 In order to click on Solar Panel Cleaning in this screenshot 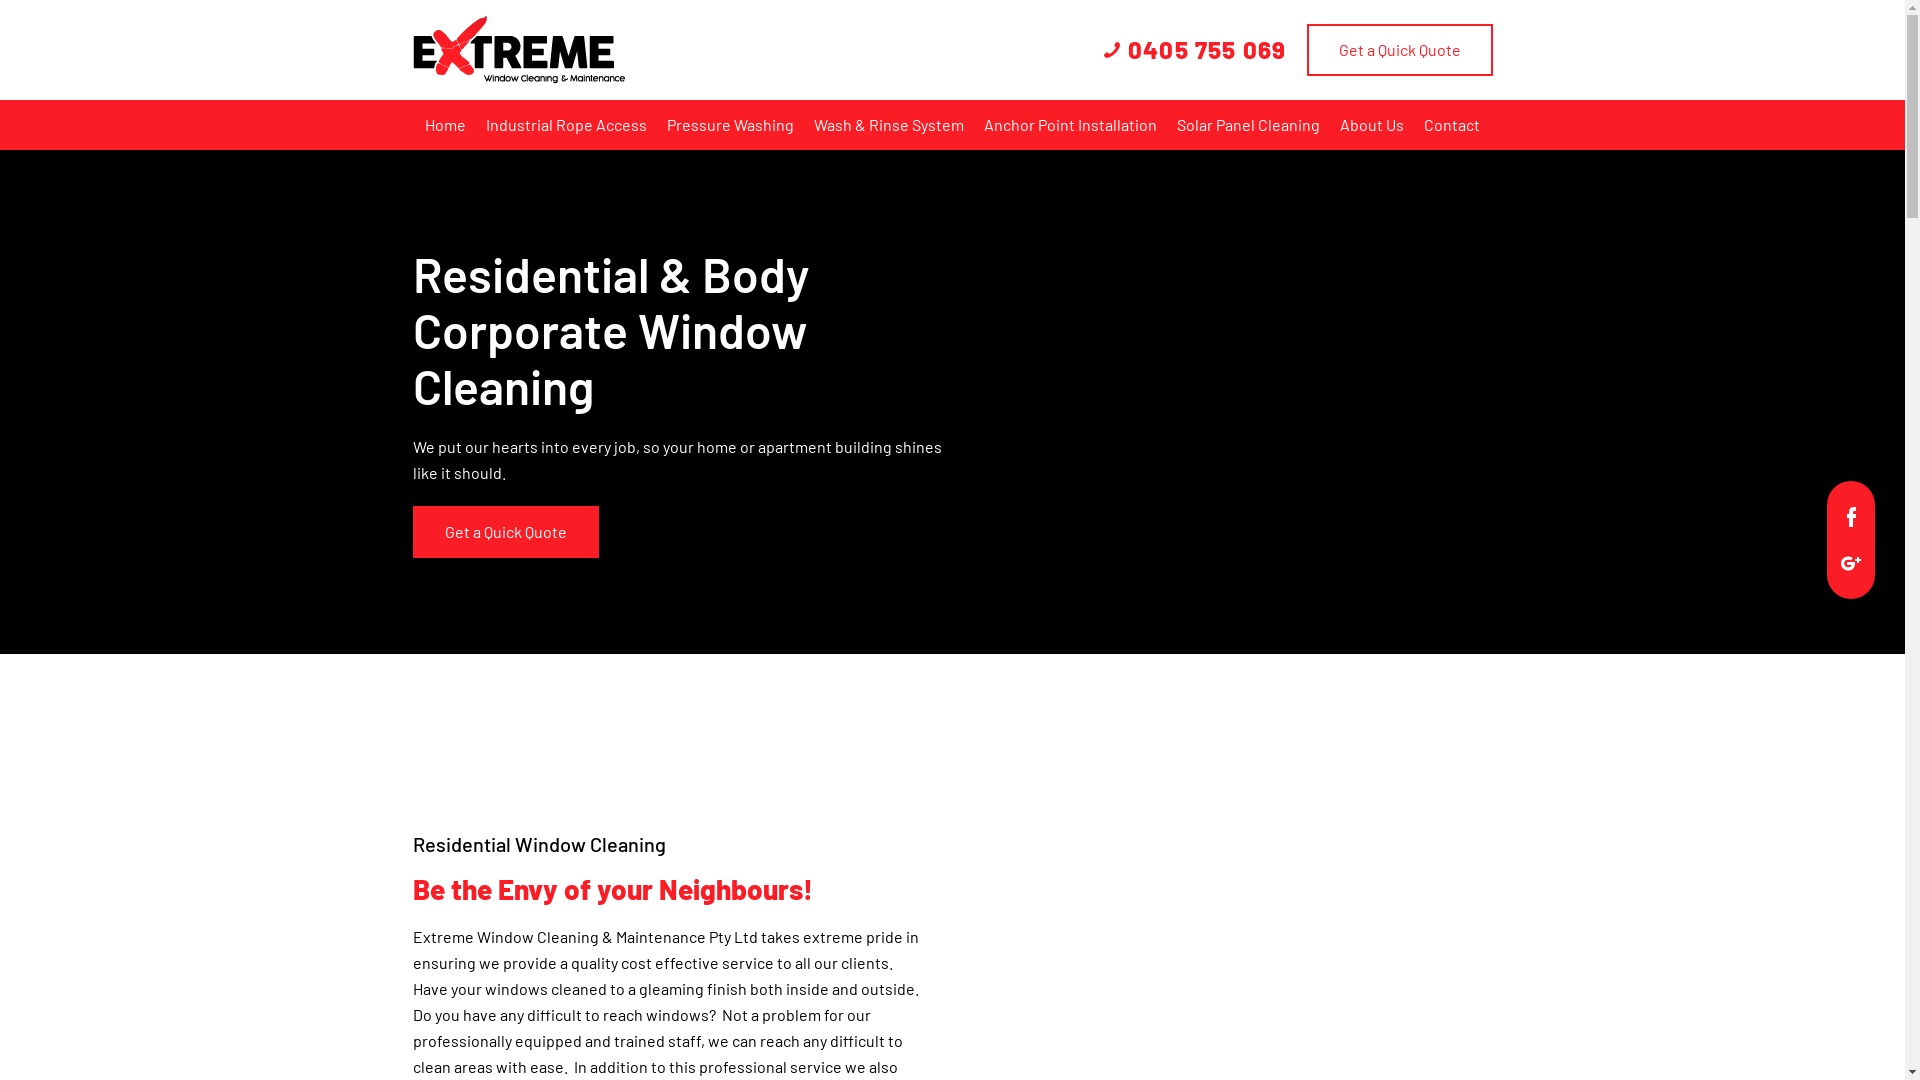, I will do `click(1248, 125)`.